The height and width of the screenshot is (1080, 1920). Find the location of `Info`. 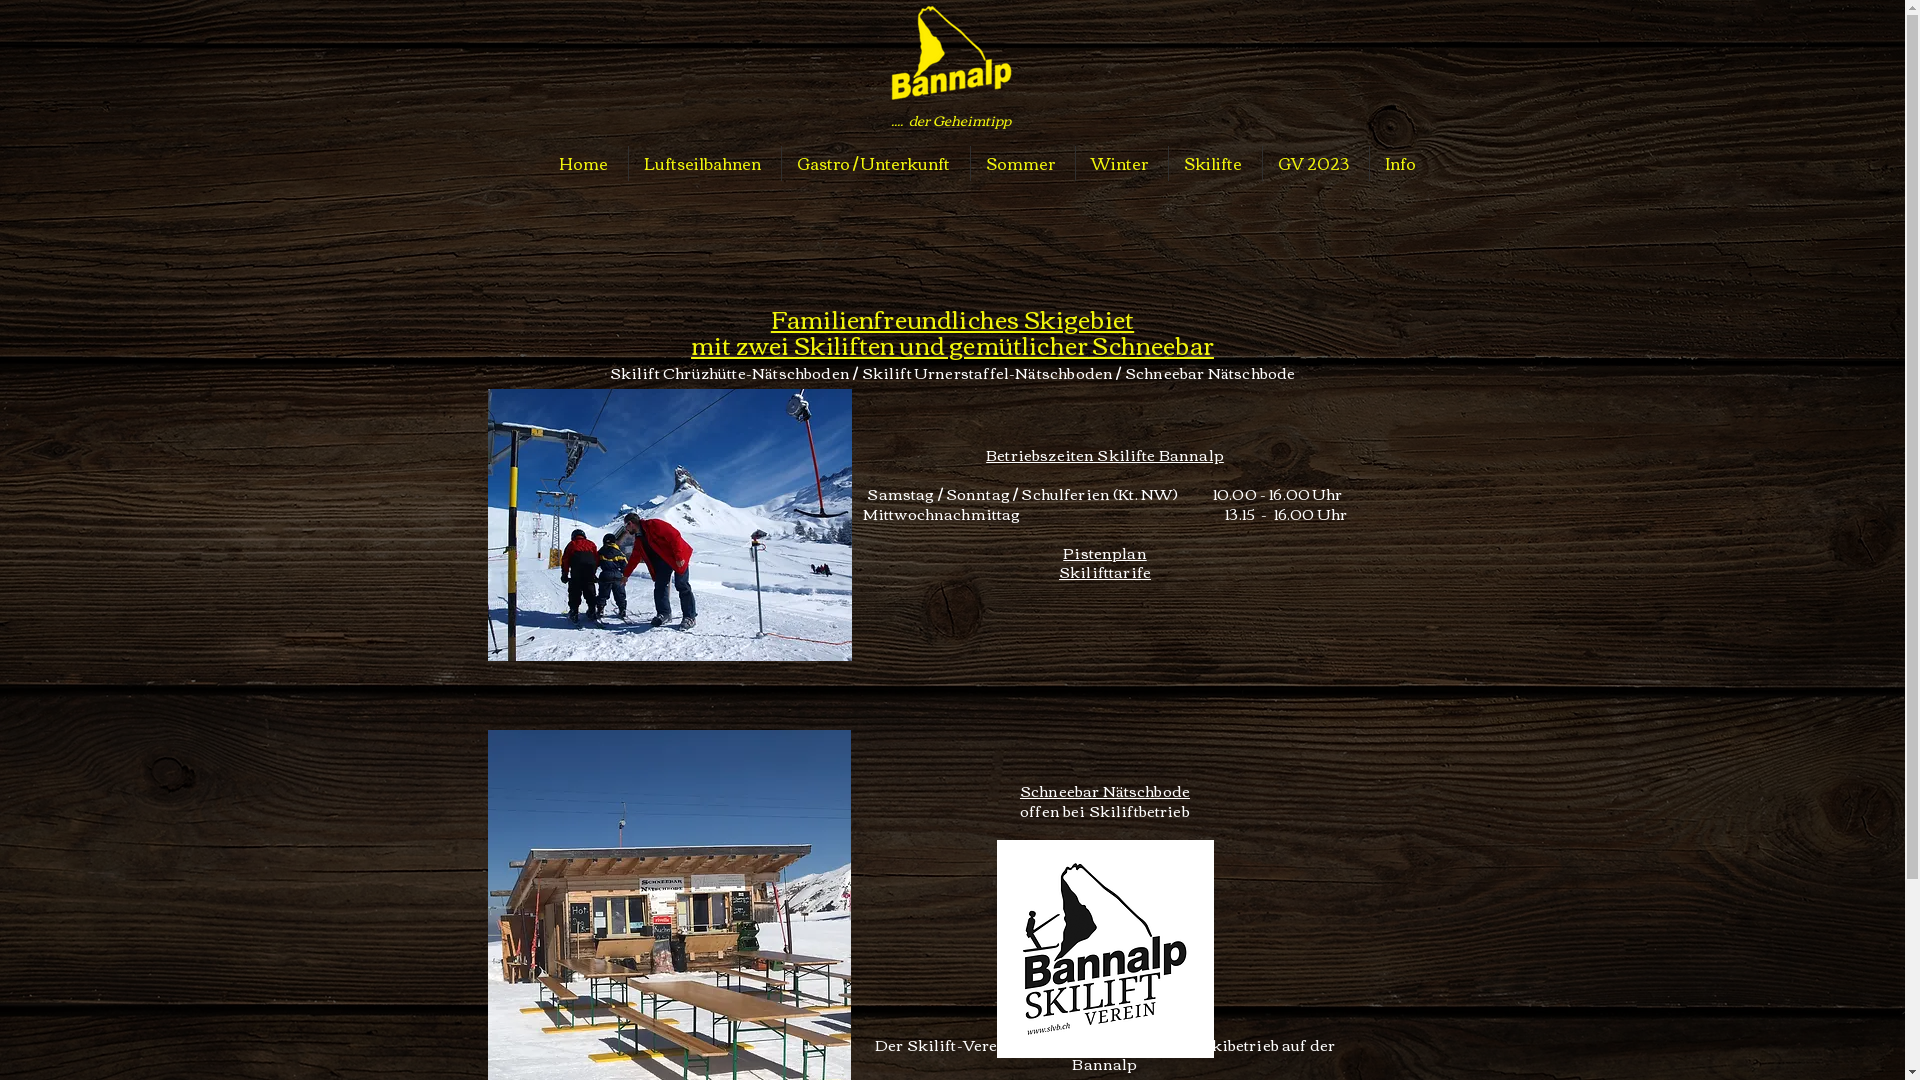

Info is located at coordinates (1403, 164).